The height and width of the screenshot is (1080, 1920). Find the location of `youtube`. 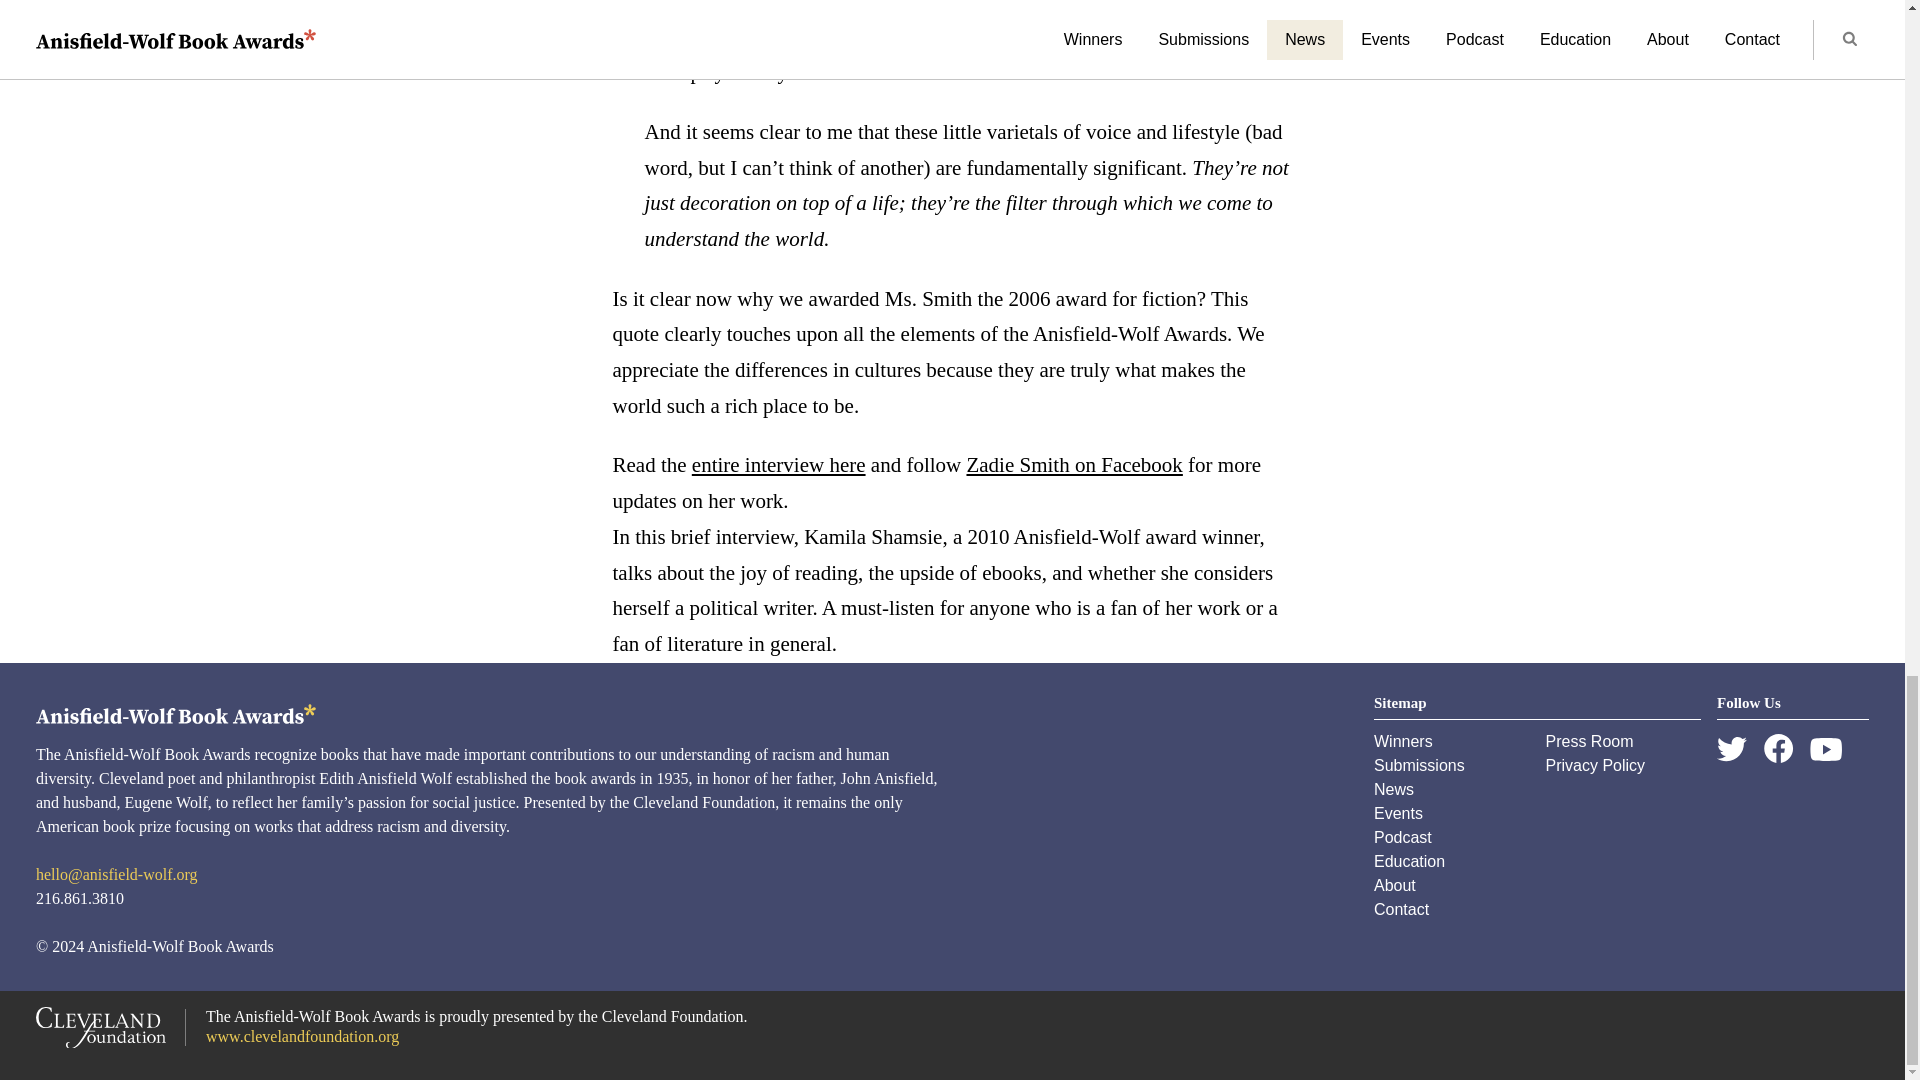

youtube is located at coordinates (1826, 749).